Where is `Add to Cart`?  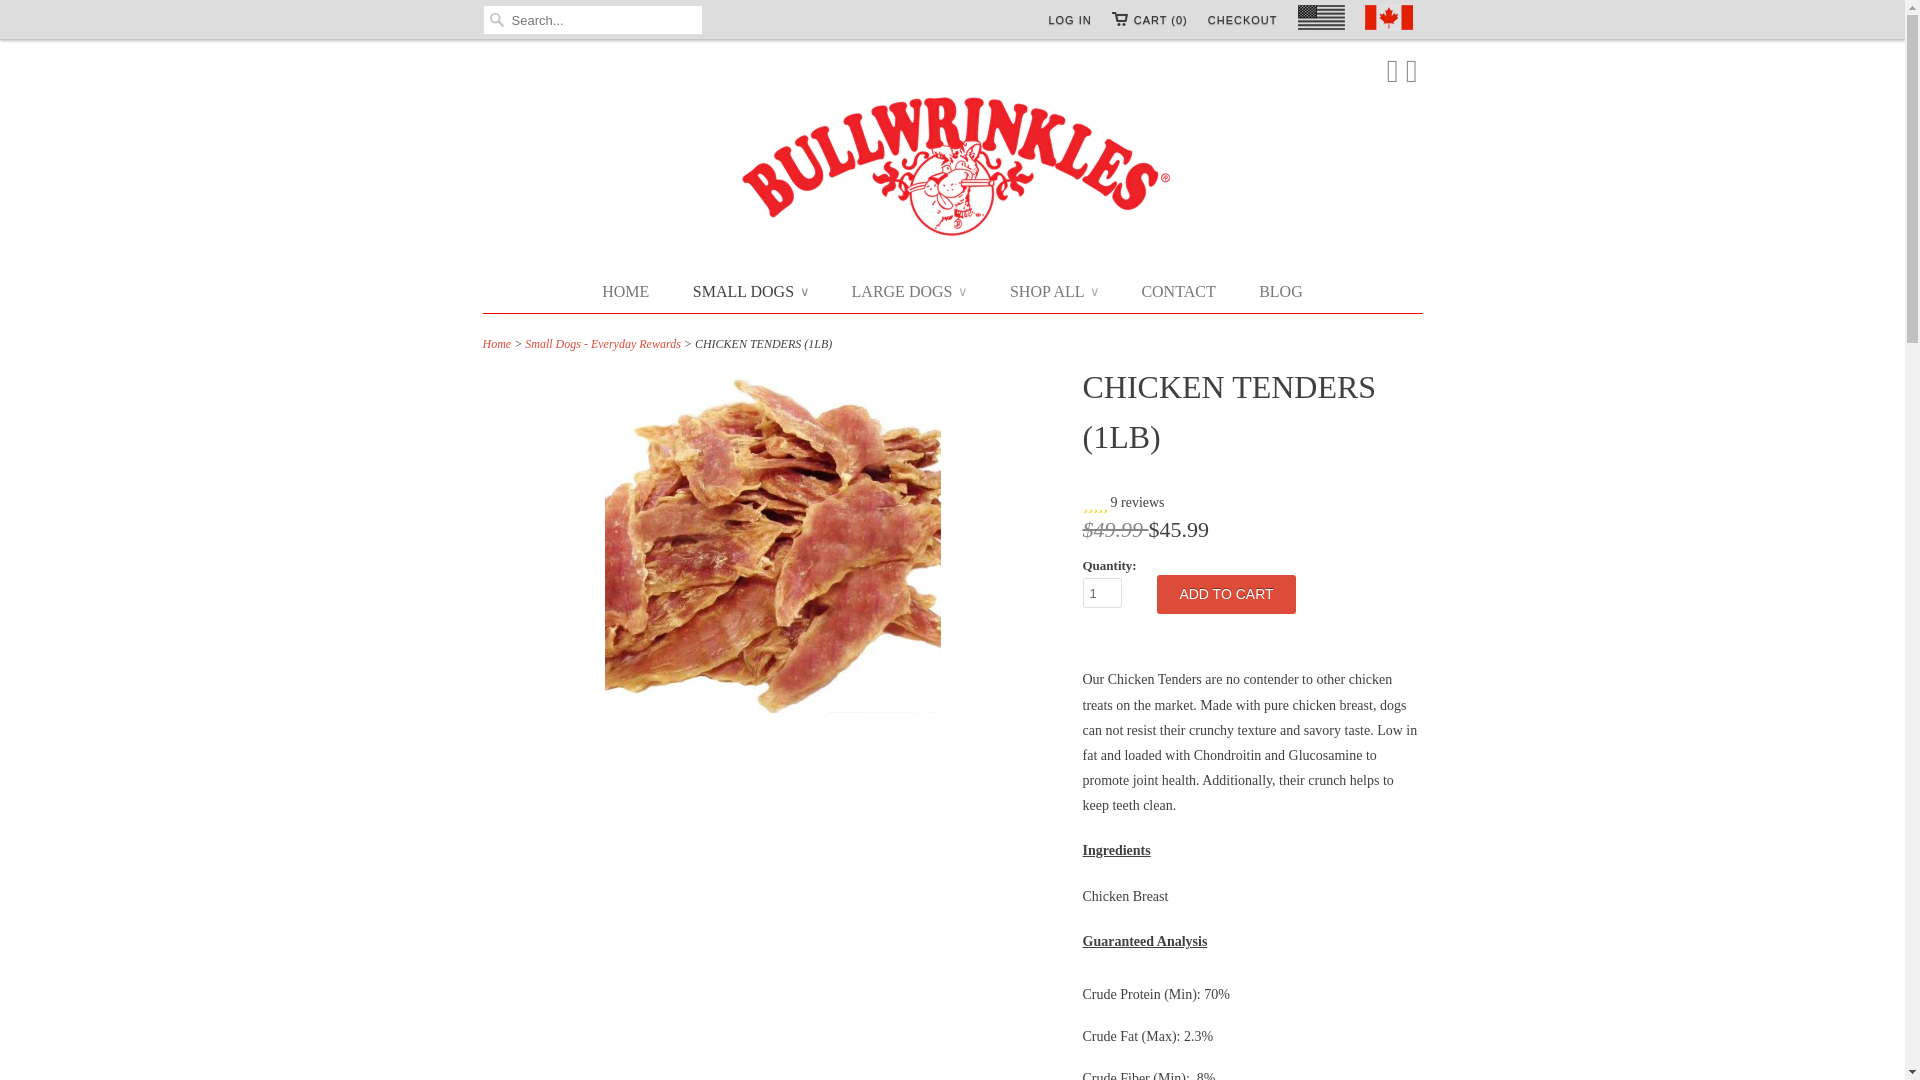
Add to Cart is located at coordinates (1227, 594).